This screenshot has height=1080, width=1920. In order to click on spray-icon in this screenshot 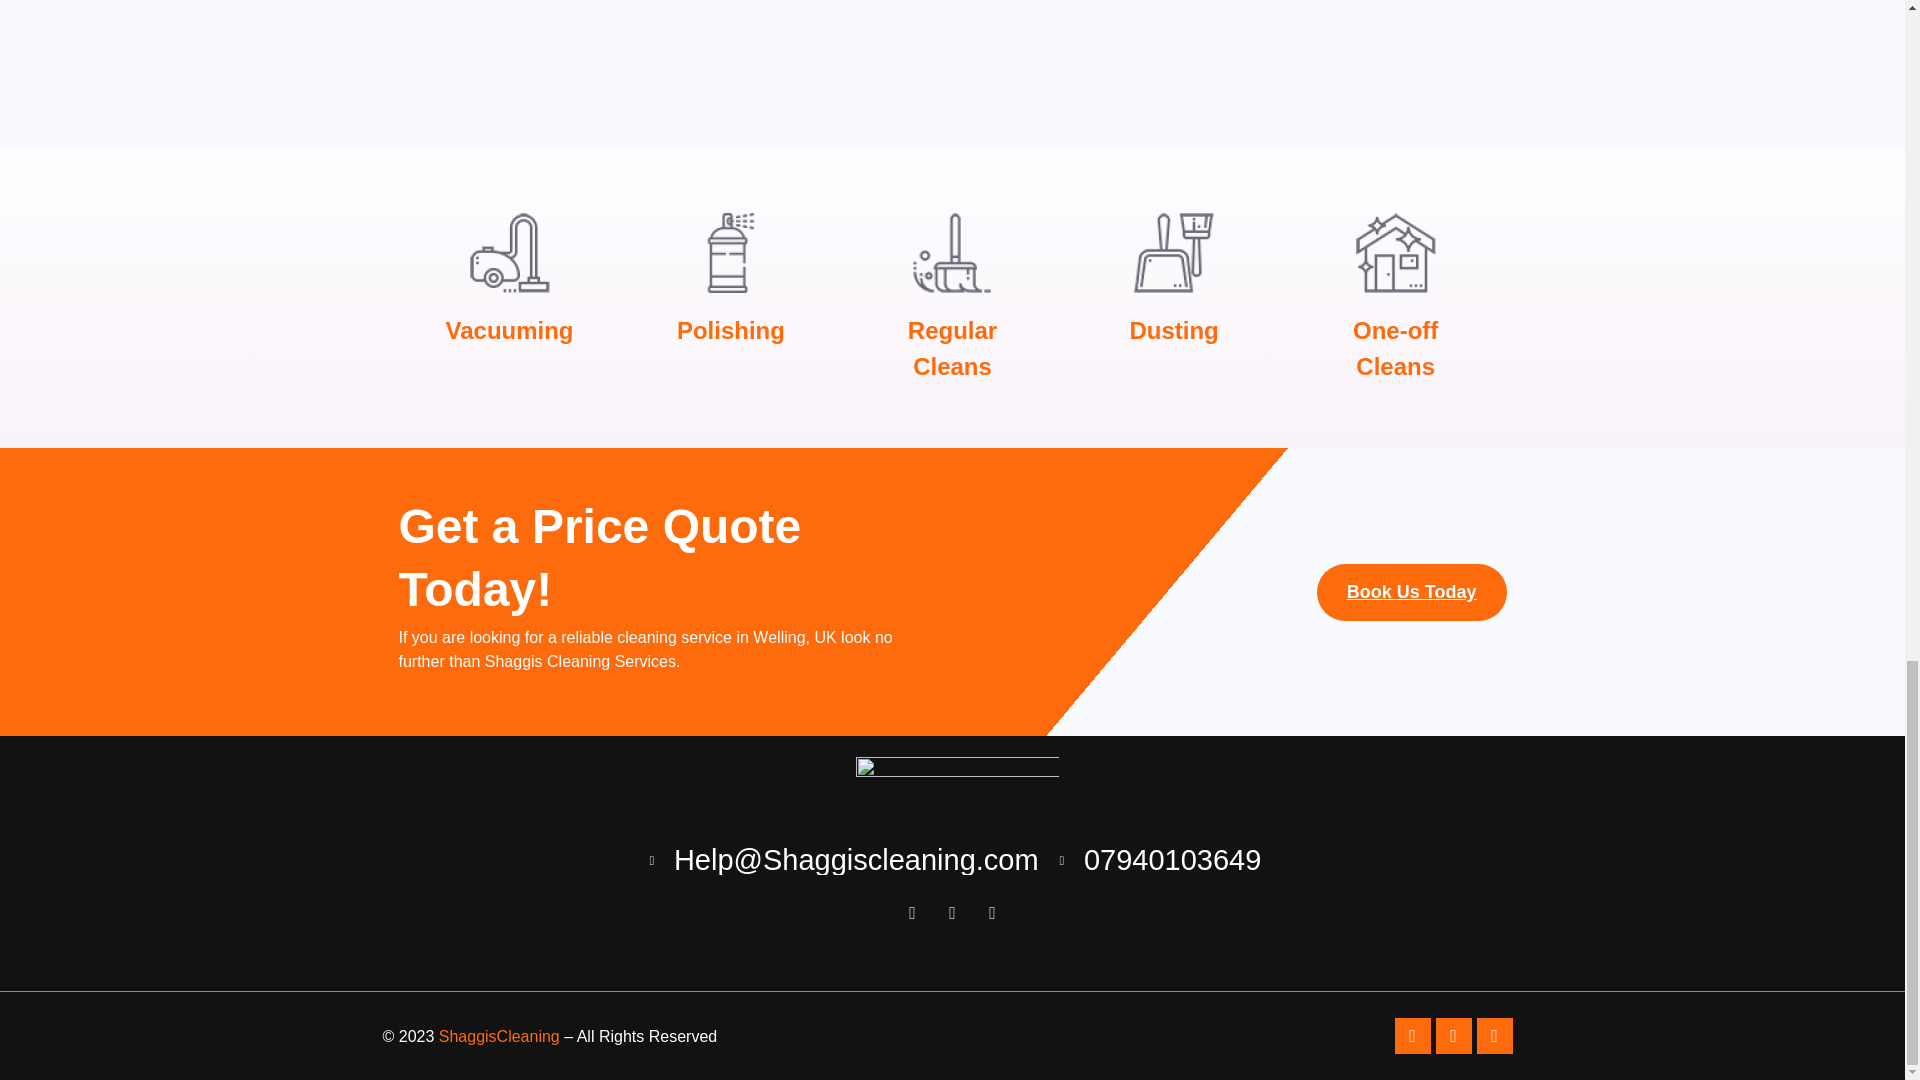, I will do `click(731, 252)`.